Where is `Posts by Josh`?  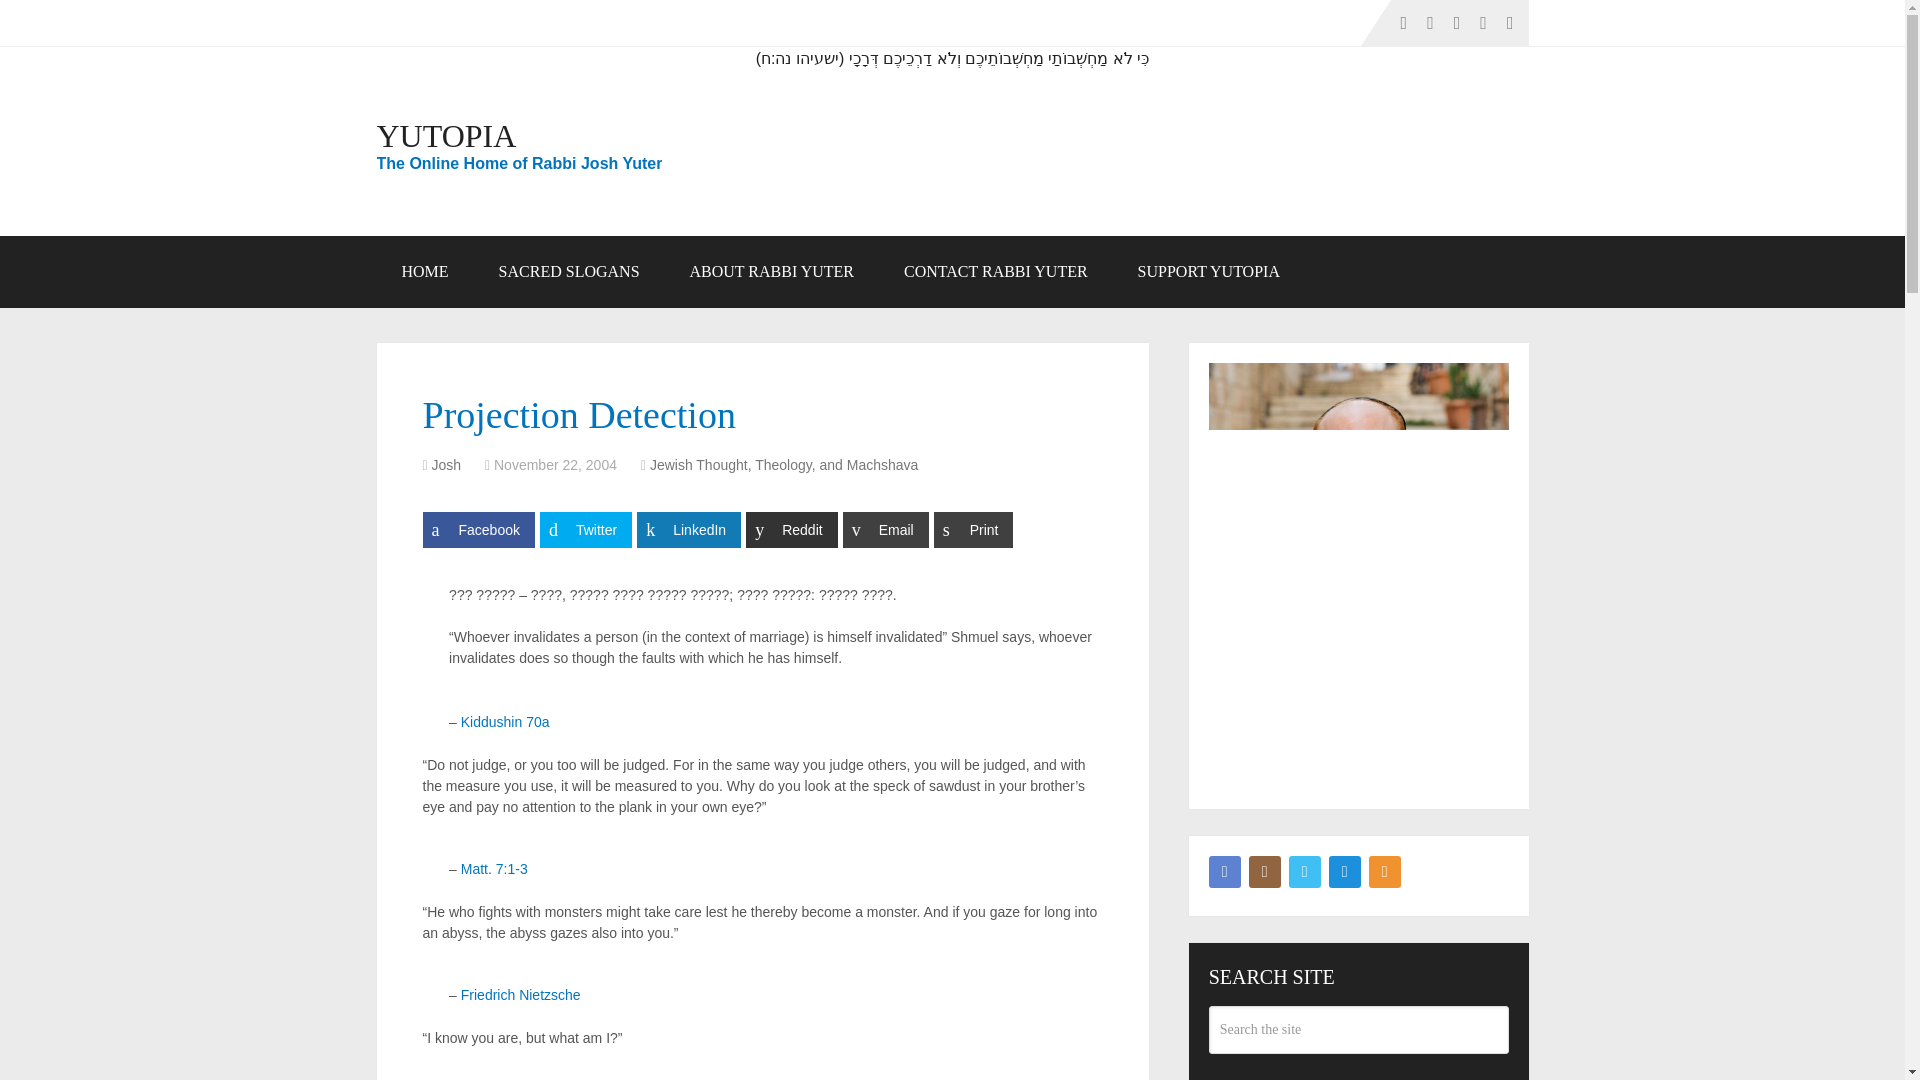 Posts by Josh is located at coordinates (447, 464).